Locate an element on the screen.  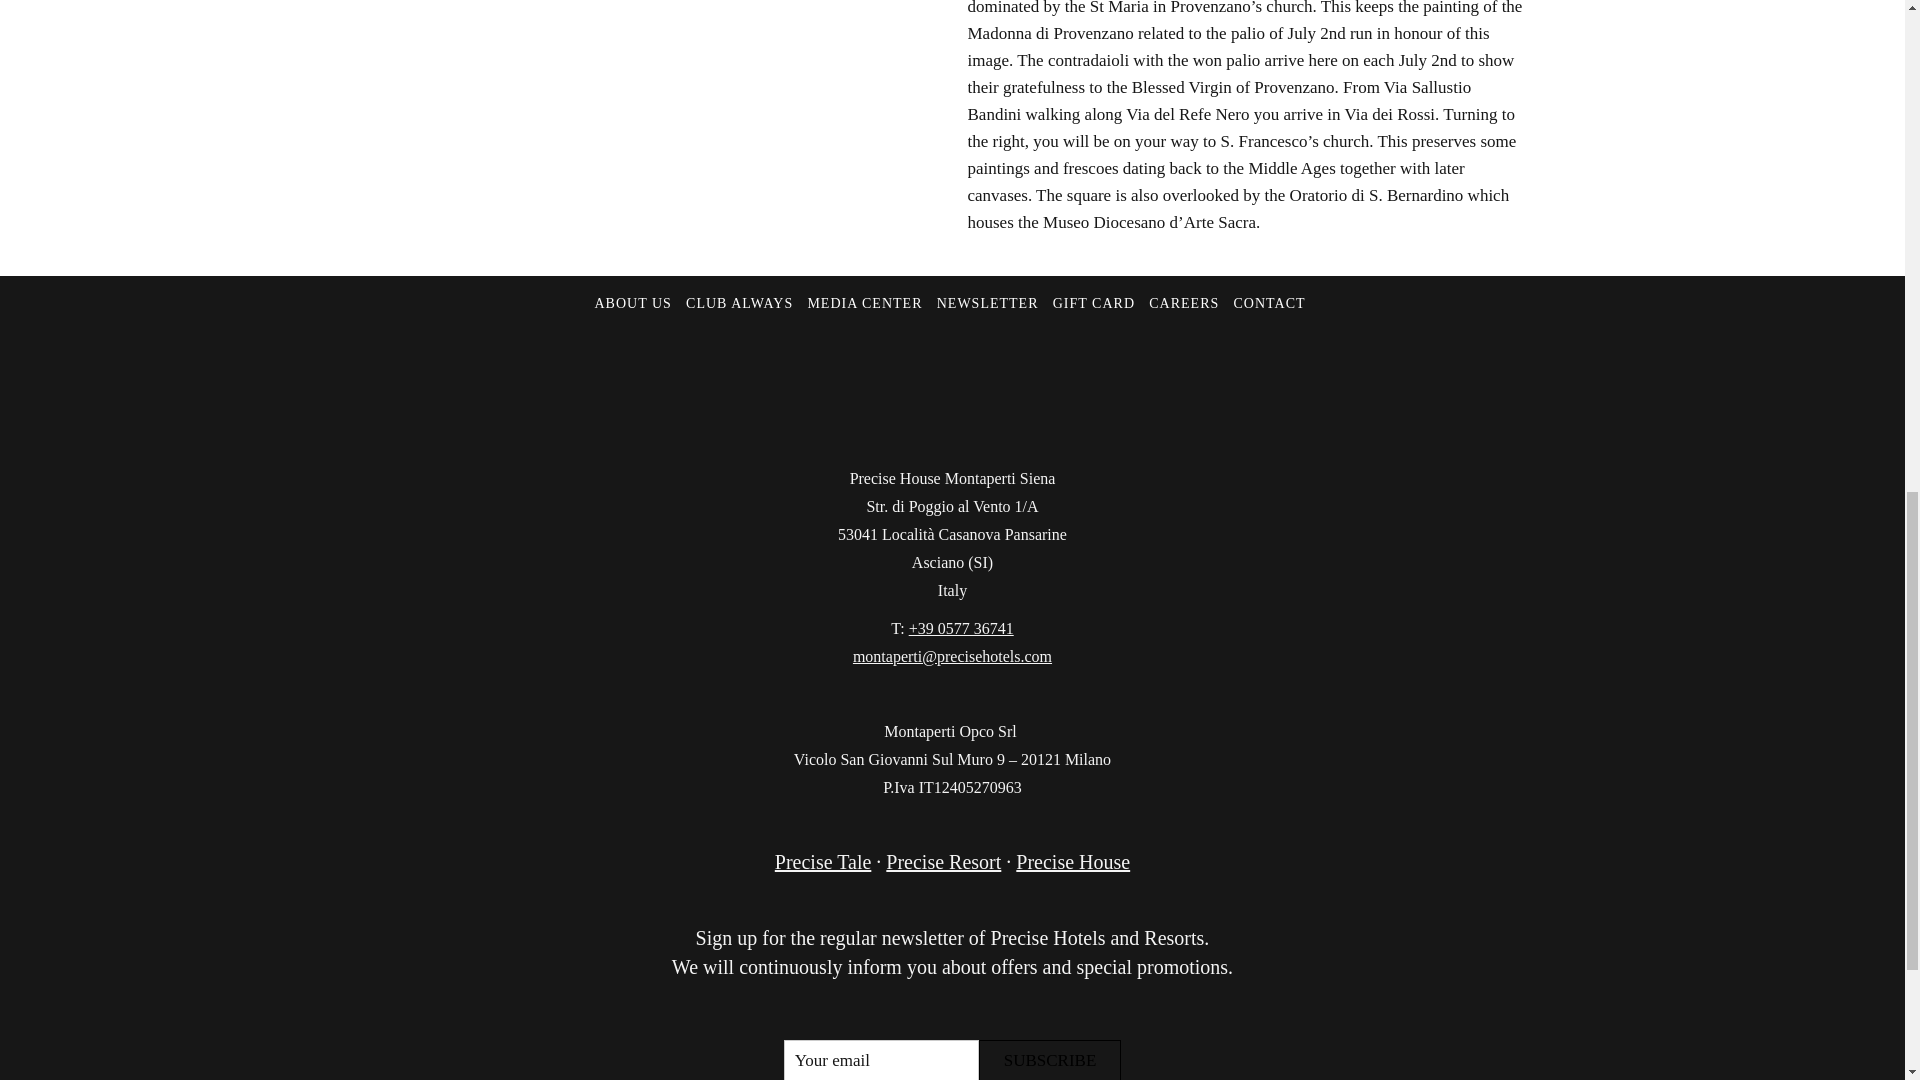
CONTACT is located at coordinates (1270, 320).